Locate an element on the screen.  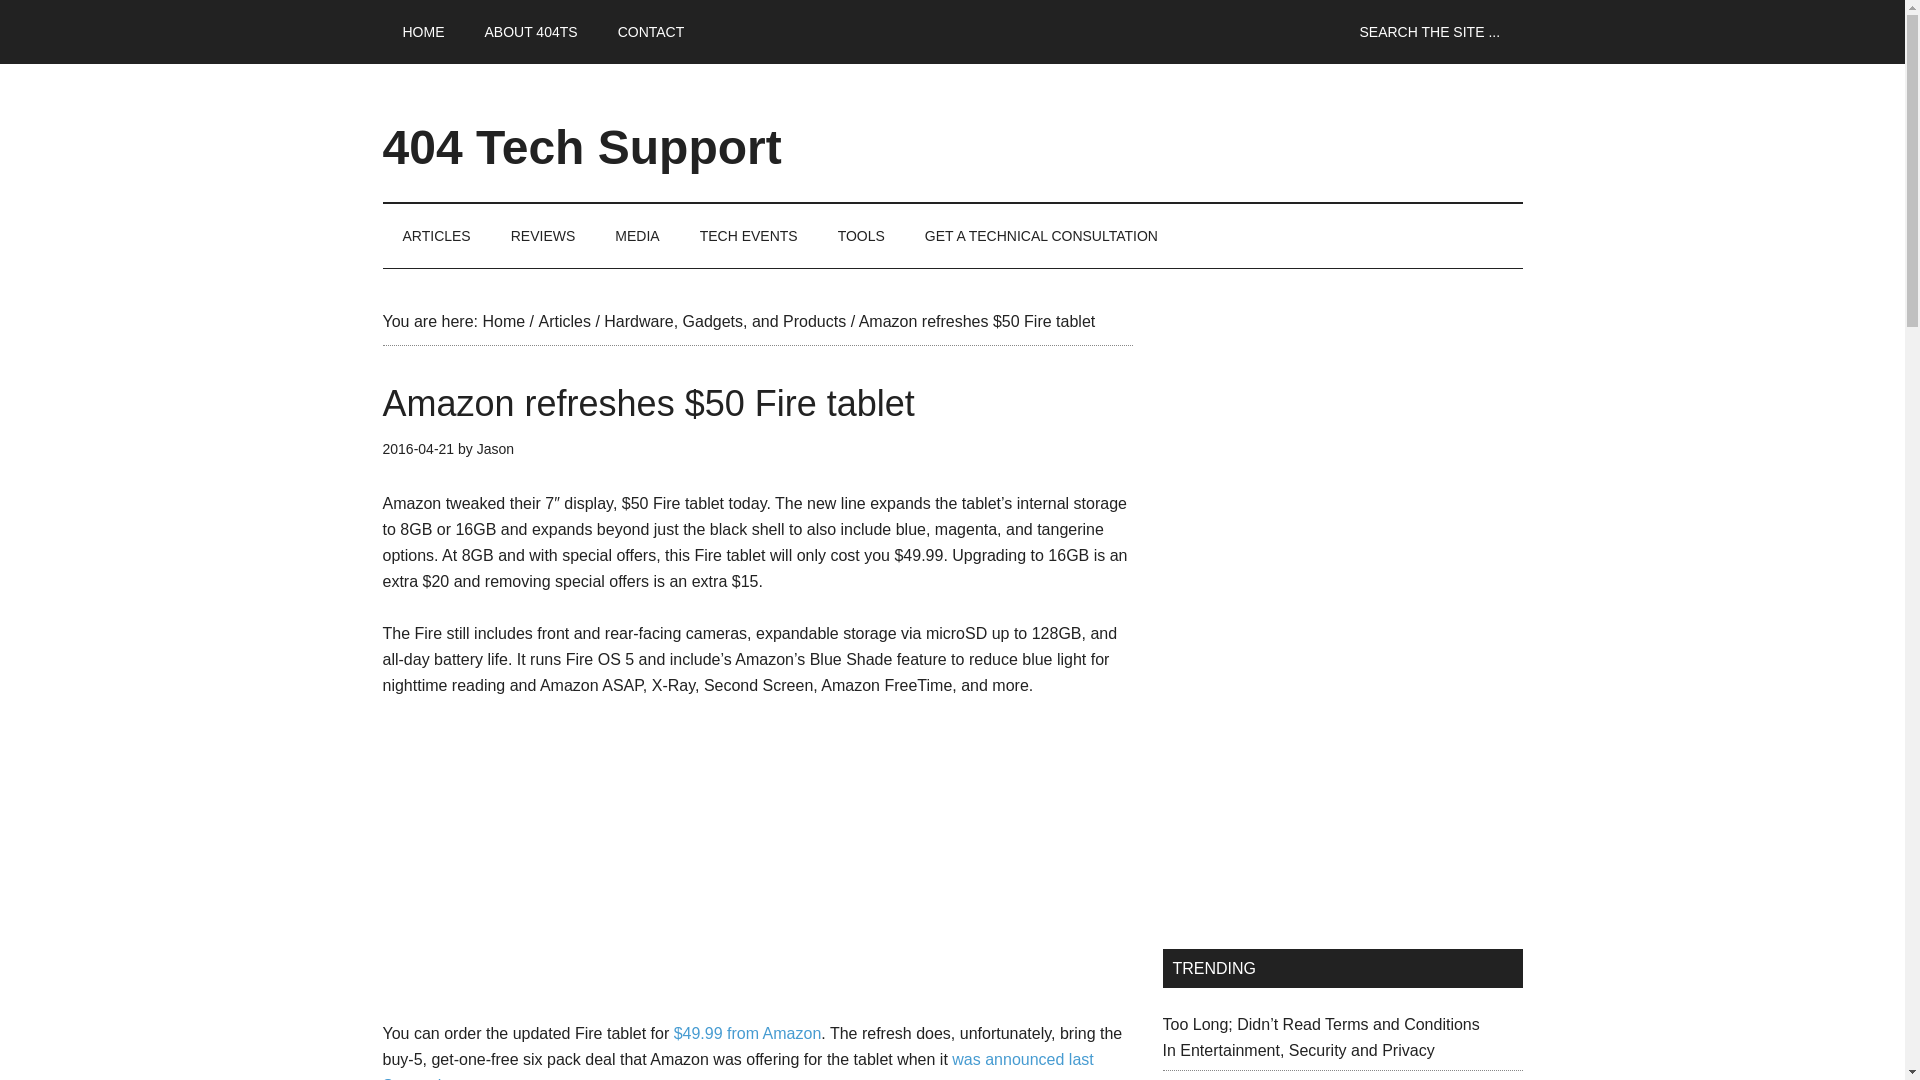
Advertisement is located at coordinates (757, 864).